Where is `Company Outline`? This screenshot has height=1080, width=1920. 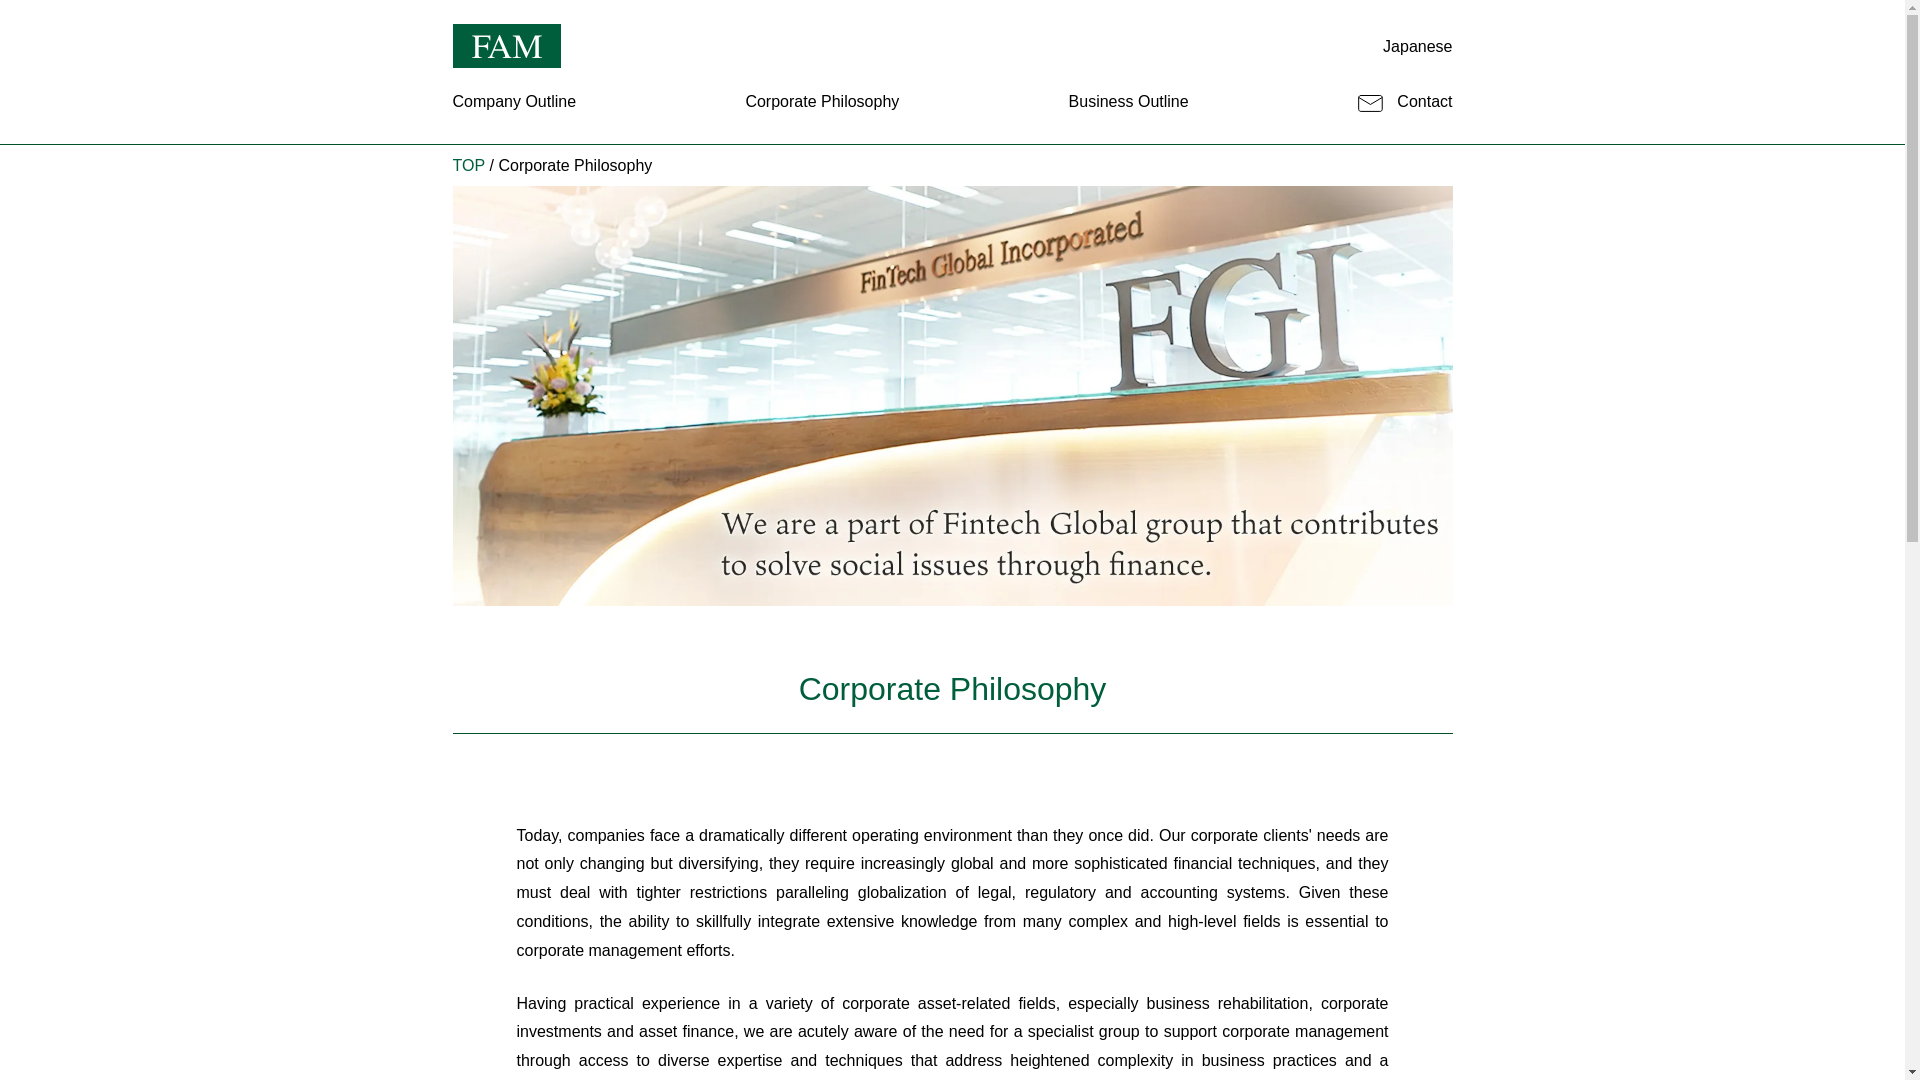 Company Outline is located at coordinates (514, 101).